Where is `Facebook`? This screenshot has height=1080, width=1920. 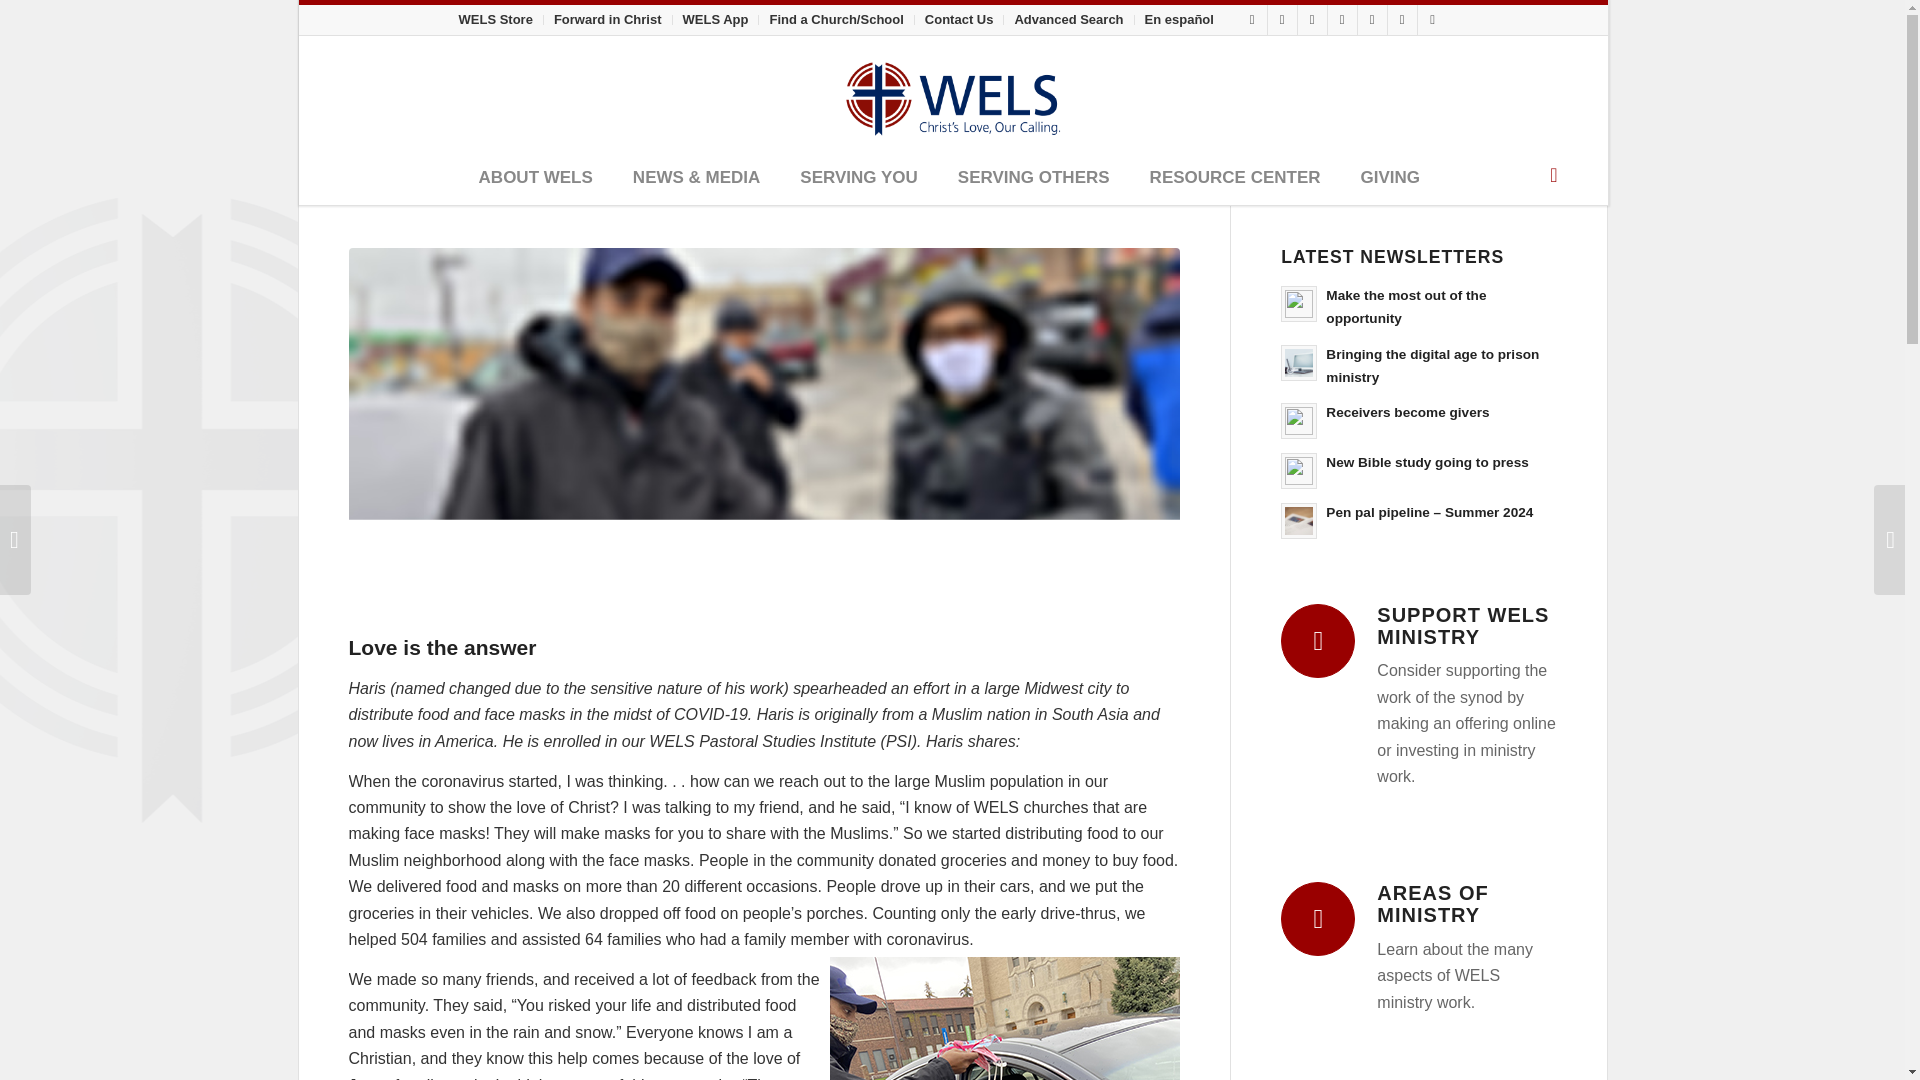
Facebook is located at coordinates (1252, 20).